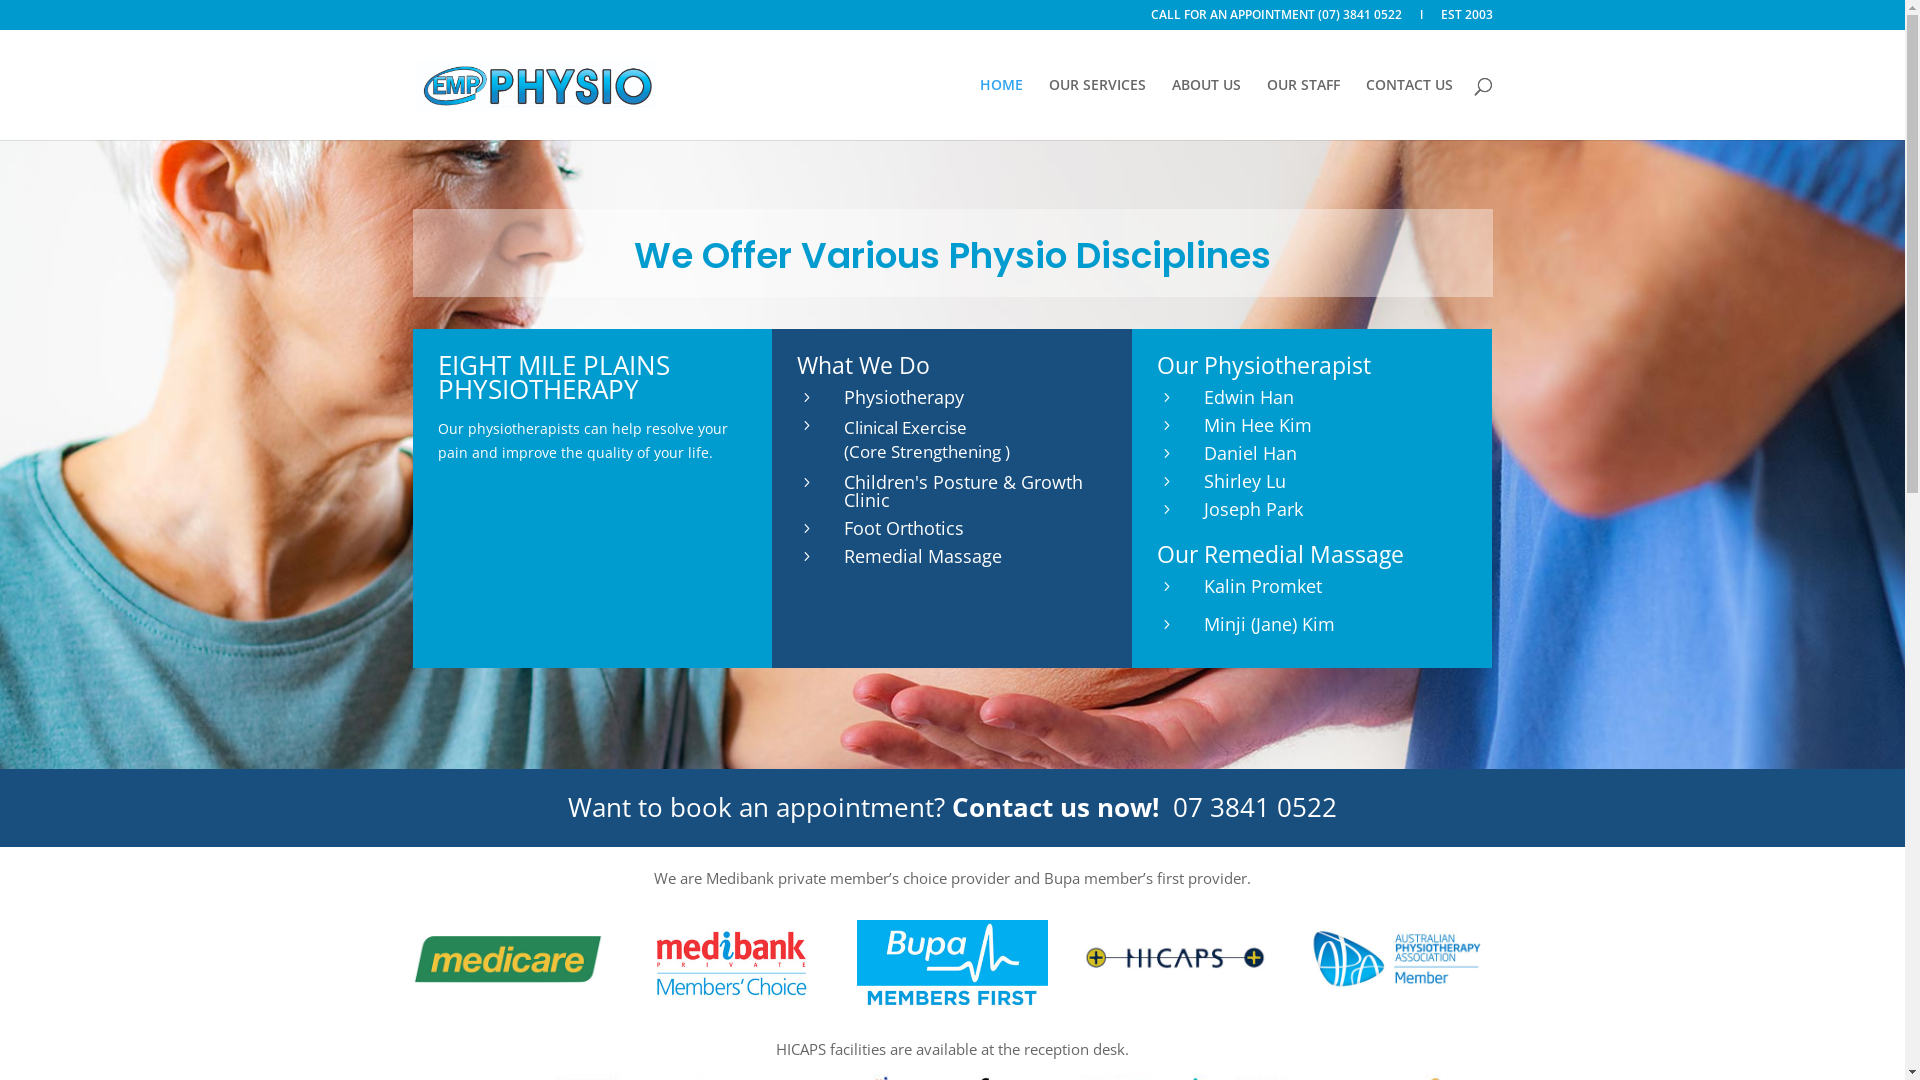  Describe the element at coordinates (1096, 108) in the screenshot. I see `OUR SERVICES` at that location.